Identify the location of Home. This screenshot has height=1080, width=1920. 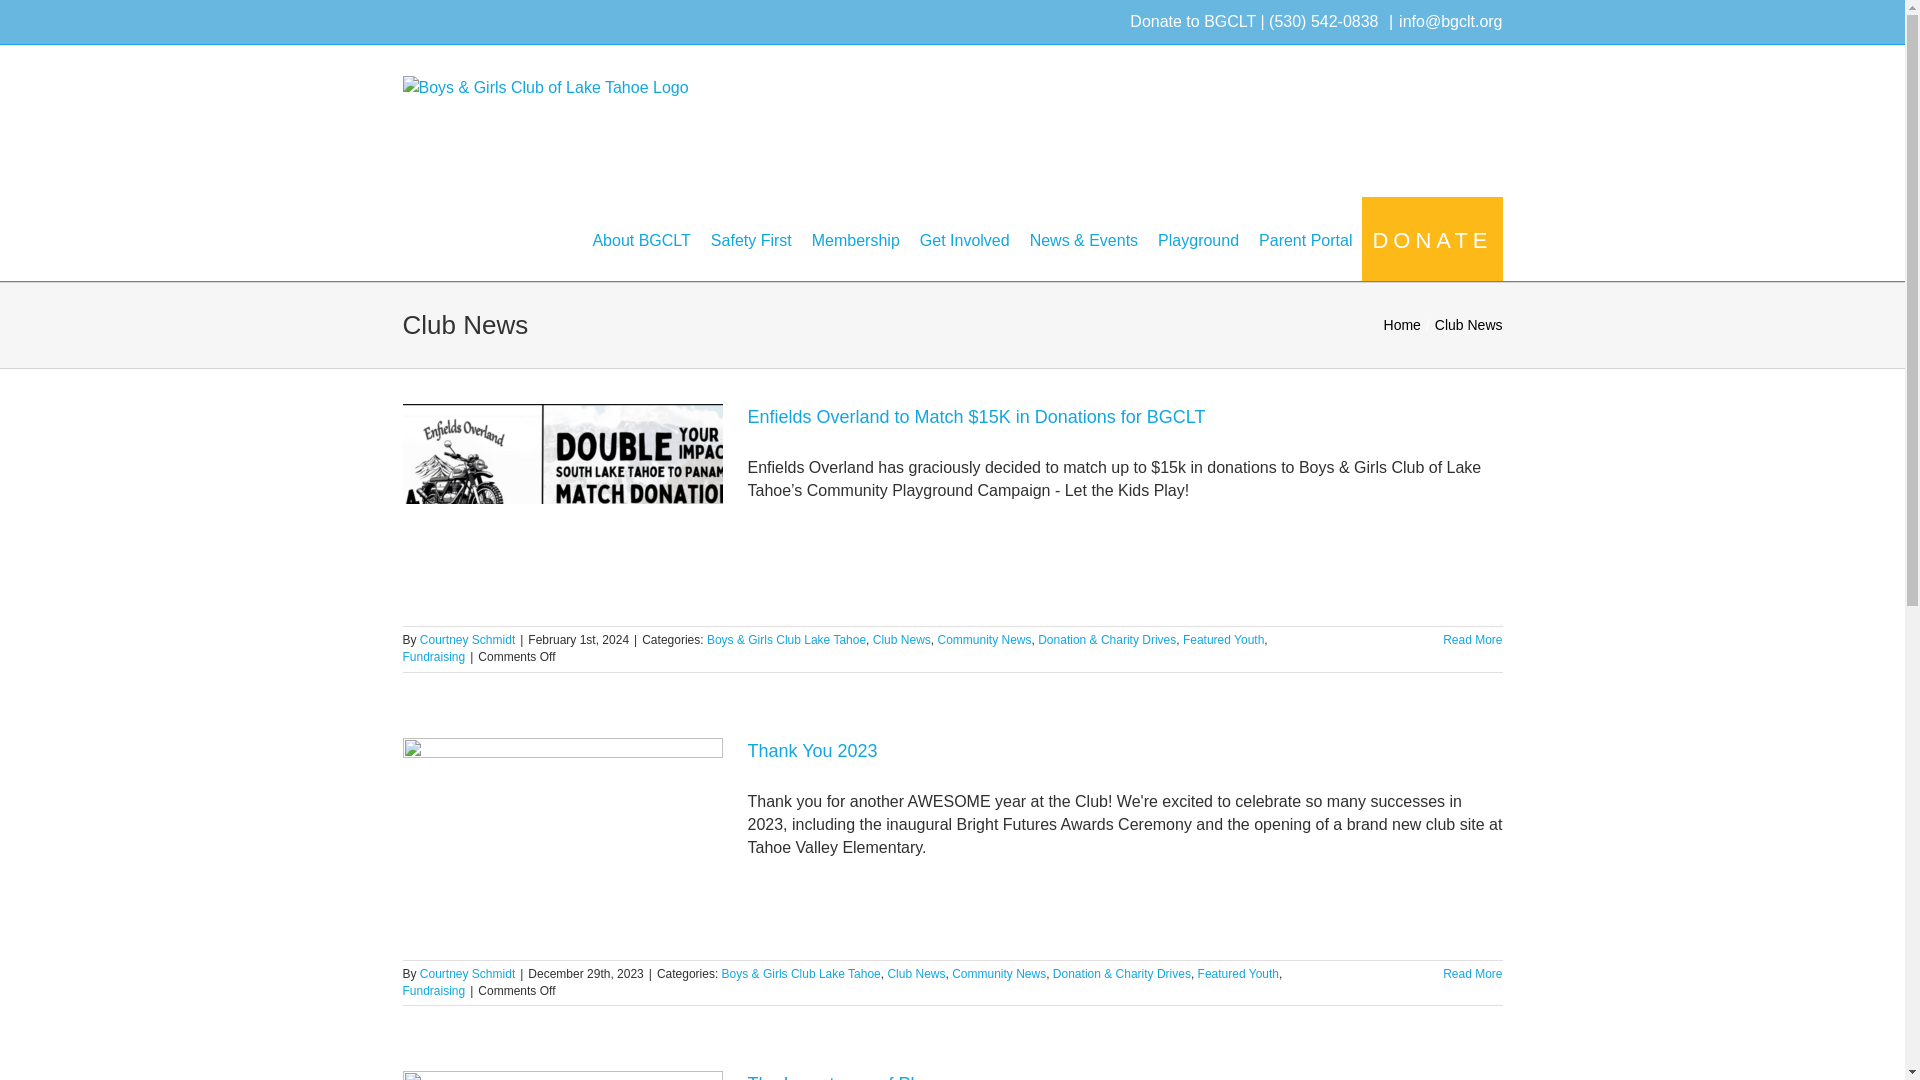
(1402, 324).